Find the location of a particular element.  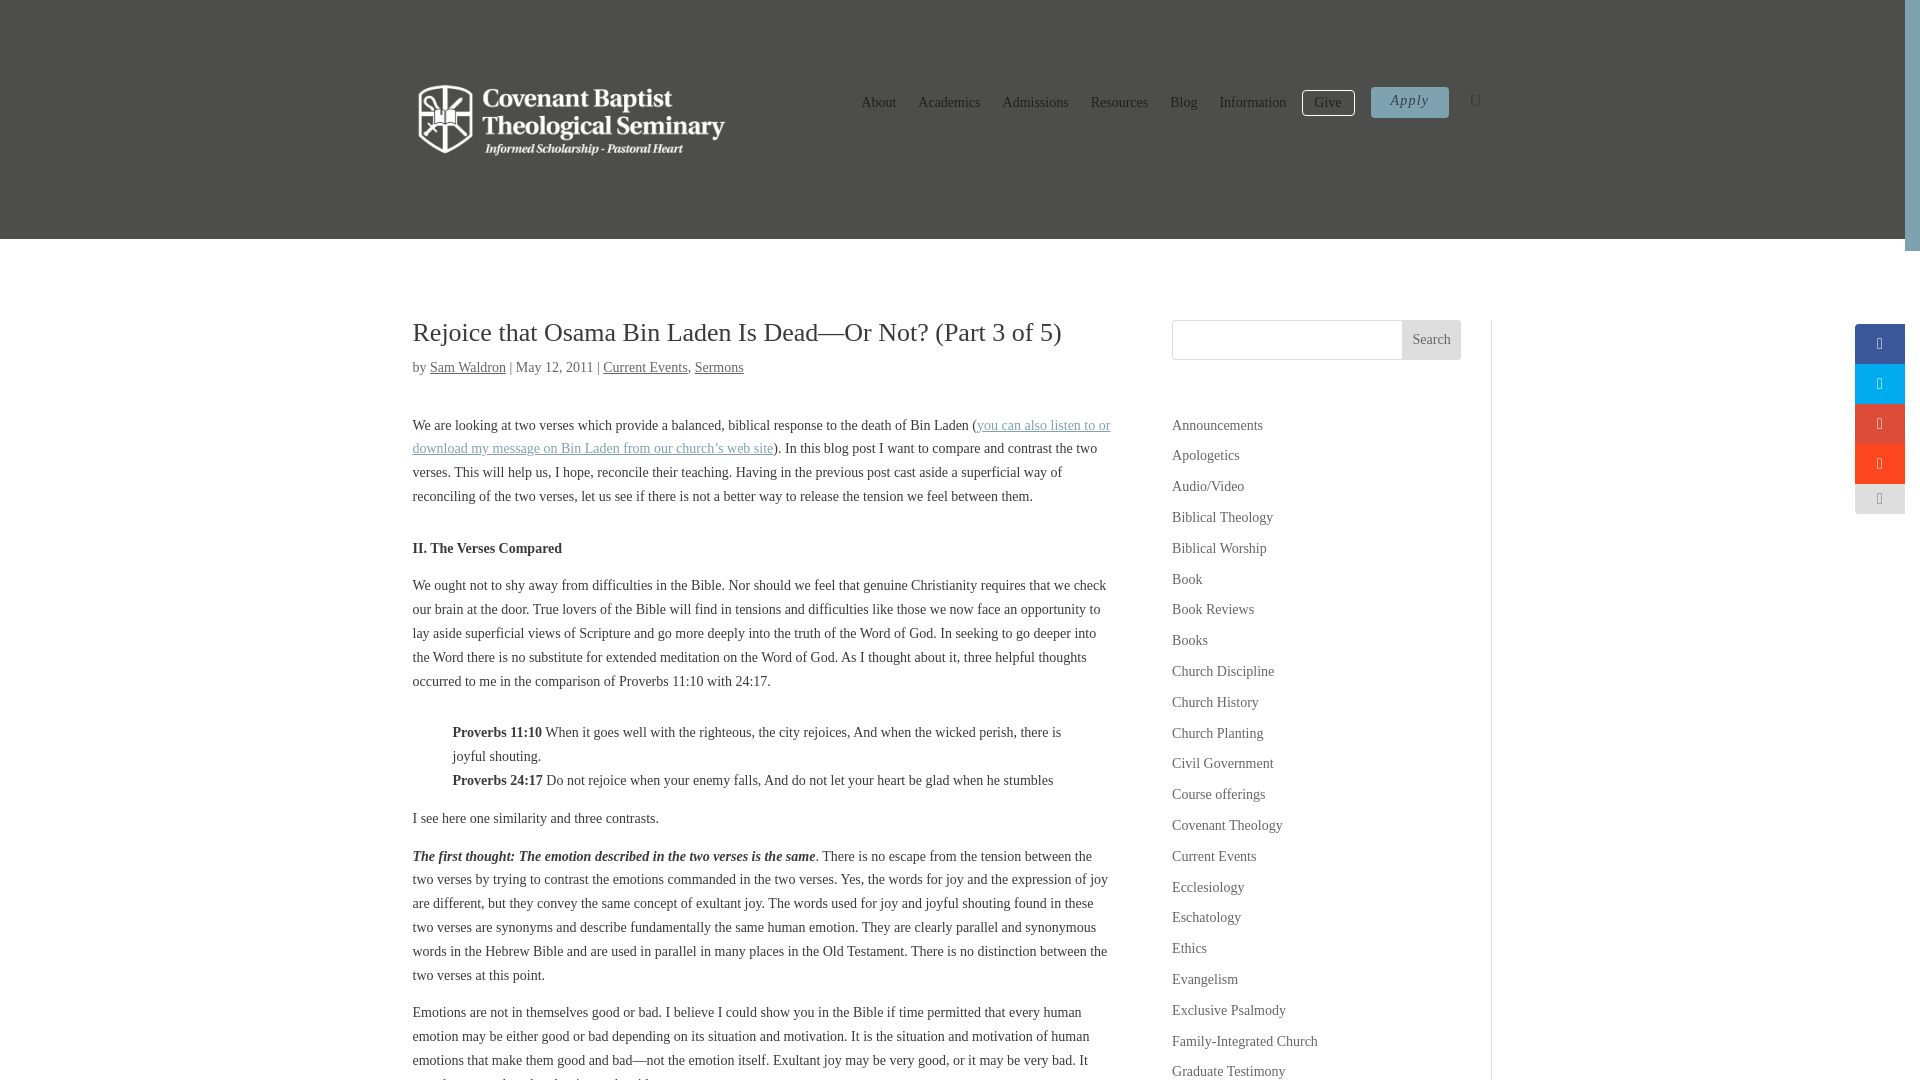

Posts by Sam Waldron is located at coordinates (468, 366).